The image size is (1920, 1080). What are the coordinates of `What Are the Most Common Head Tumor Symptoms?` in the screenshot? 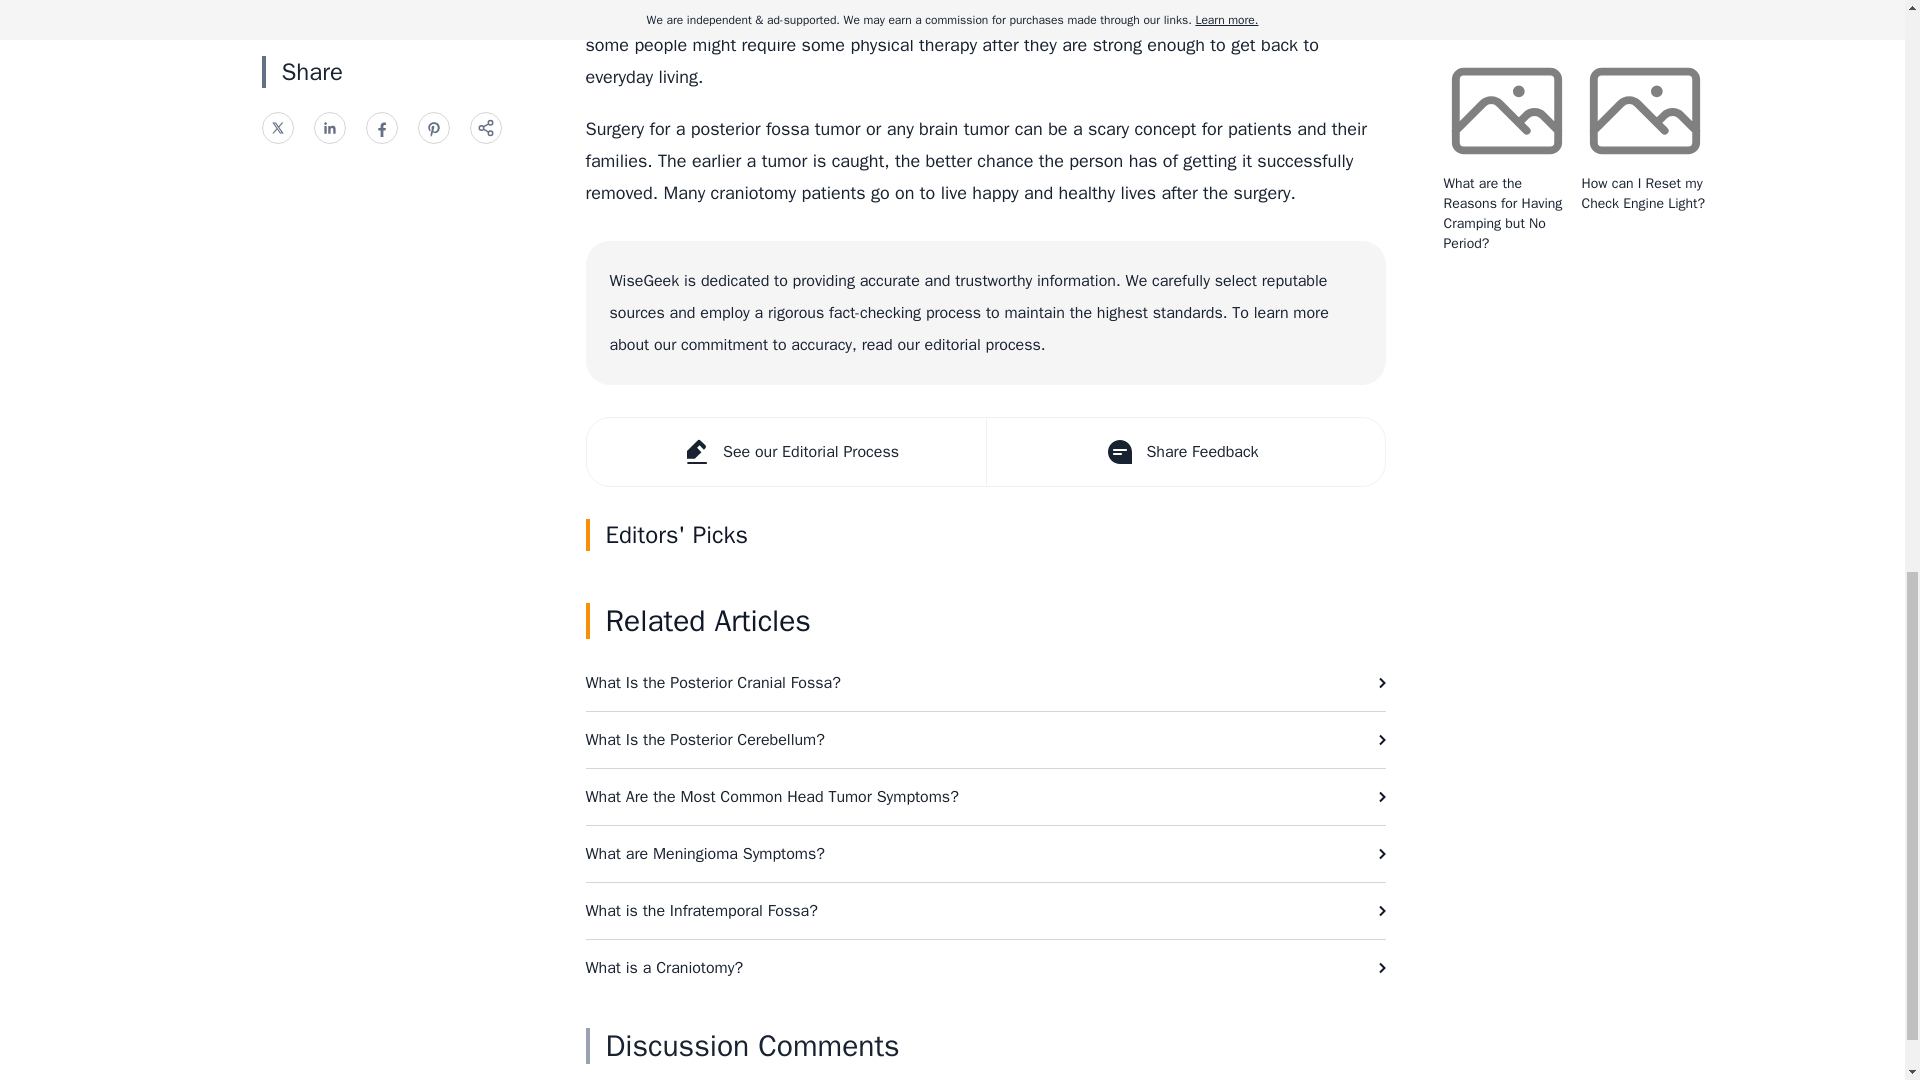 It's located at (986, 796).